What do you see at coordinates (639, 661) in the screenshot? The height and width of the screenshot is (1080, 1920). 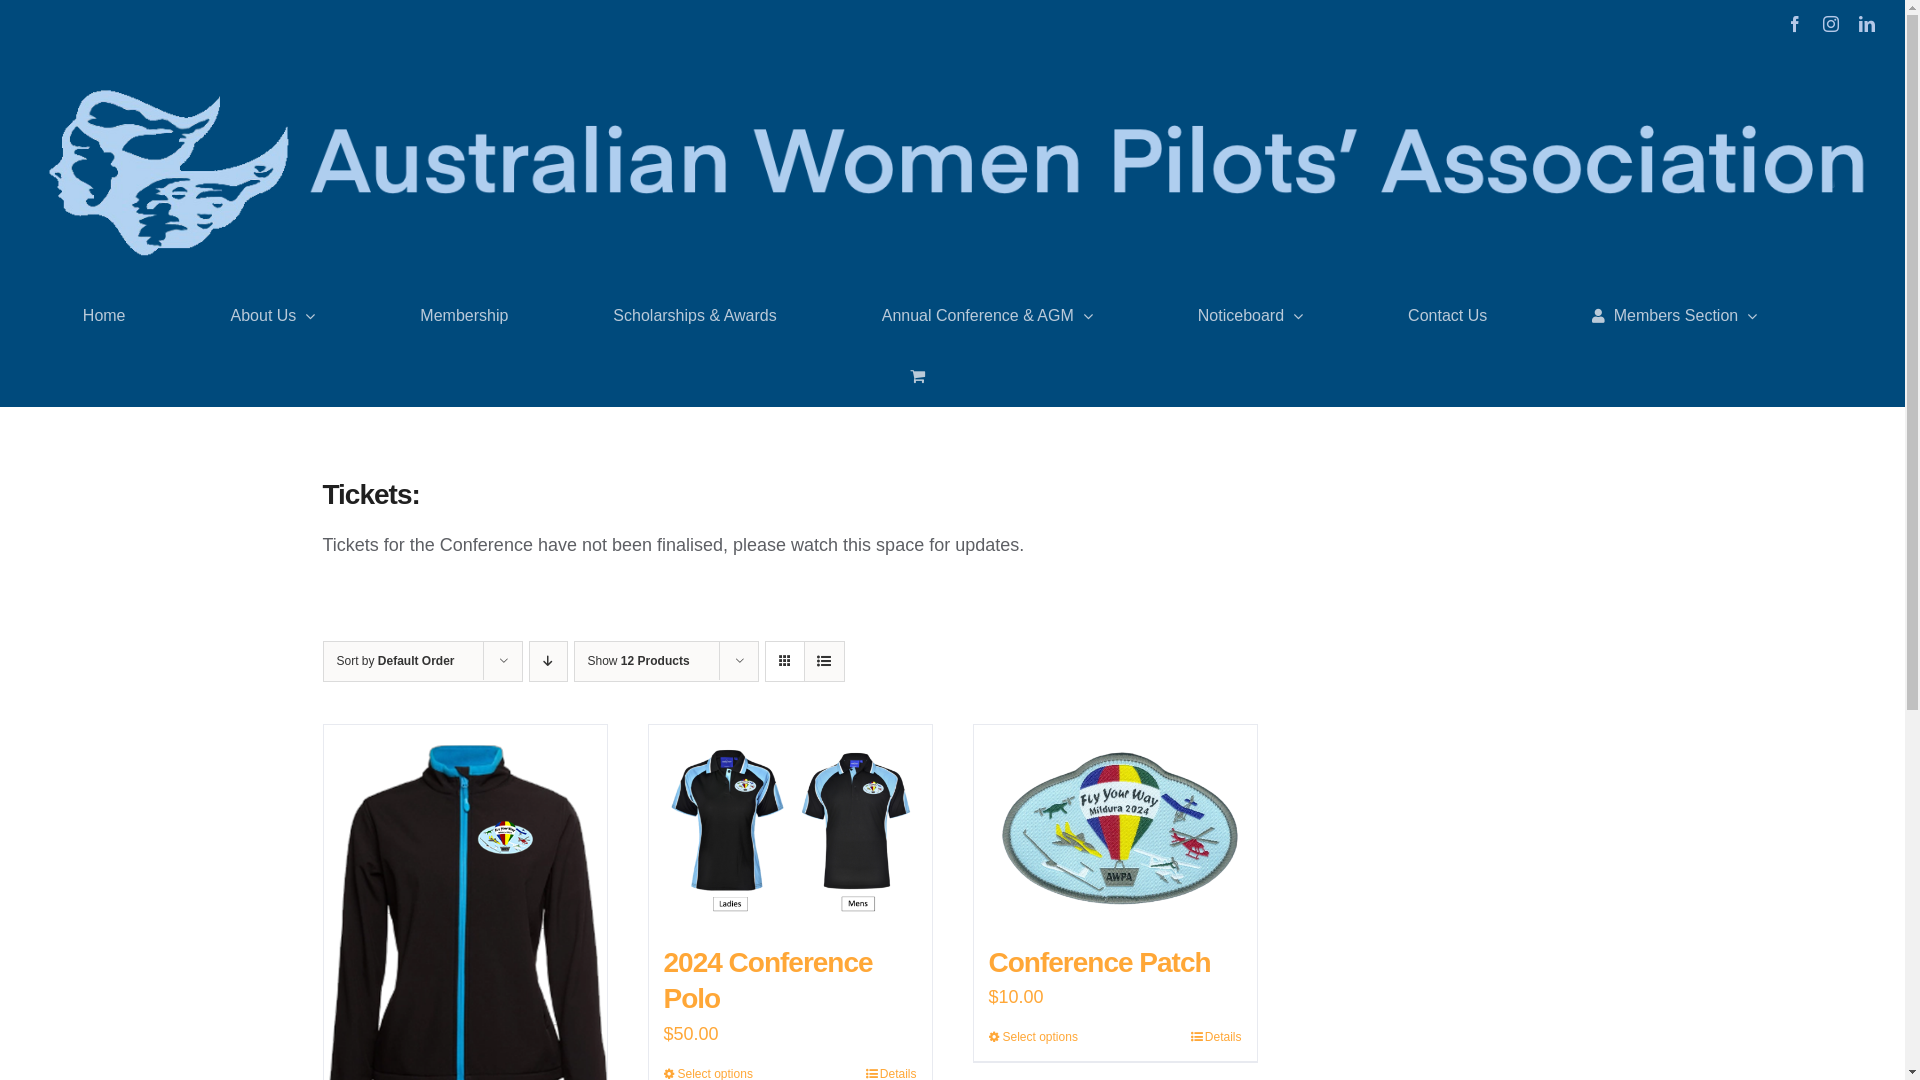 I see `Show 12 Products` at bounding box center [639, 661].